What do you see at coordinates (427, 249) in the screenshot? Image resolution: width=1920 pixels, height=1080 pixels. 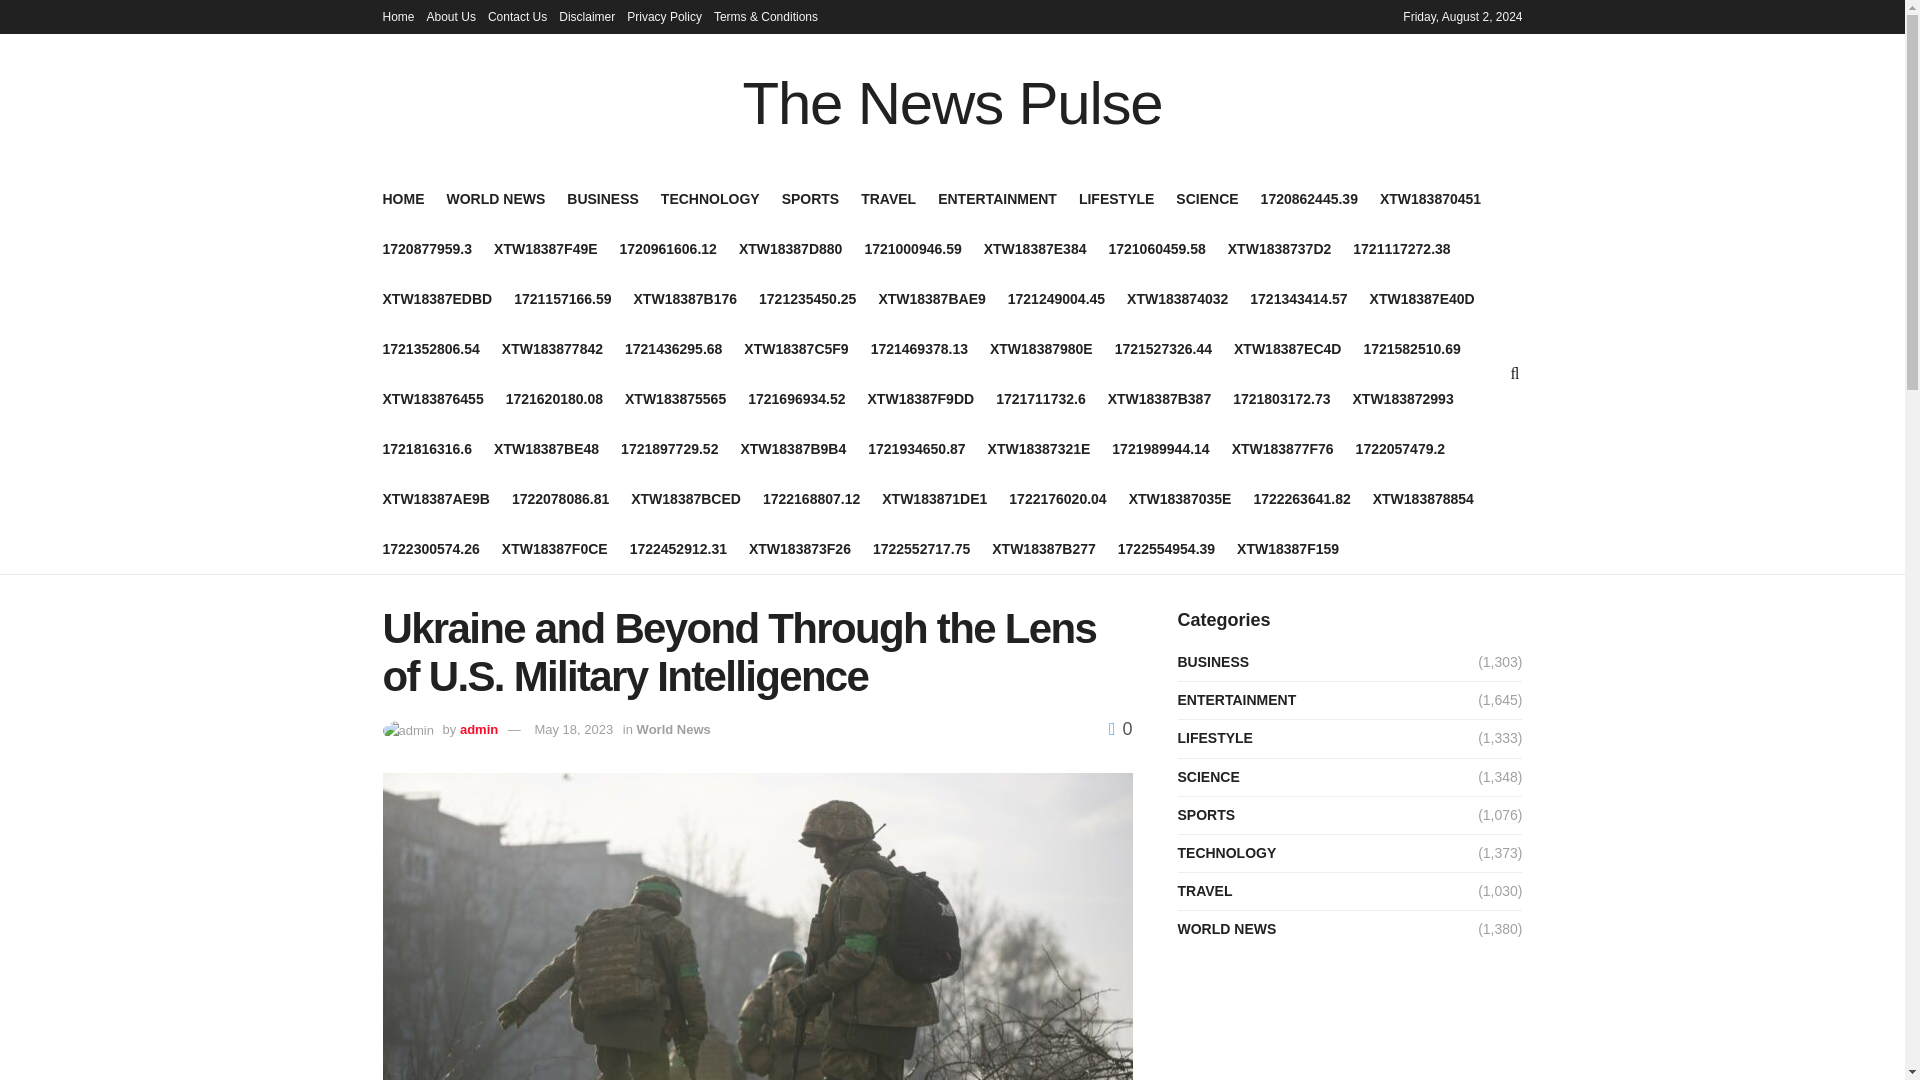 I see `1720877959.3` at bounding box center [427, 249].